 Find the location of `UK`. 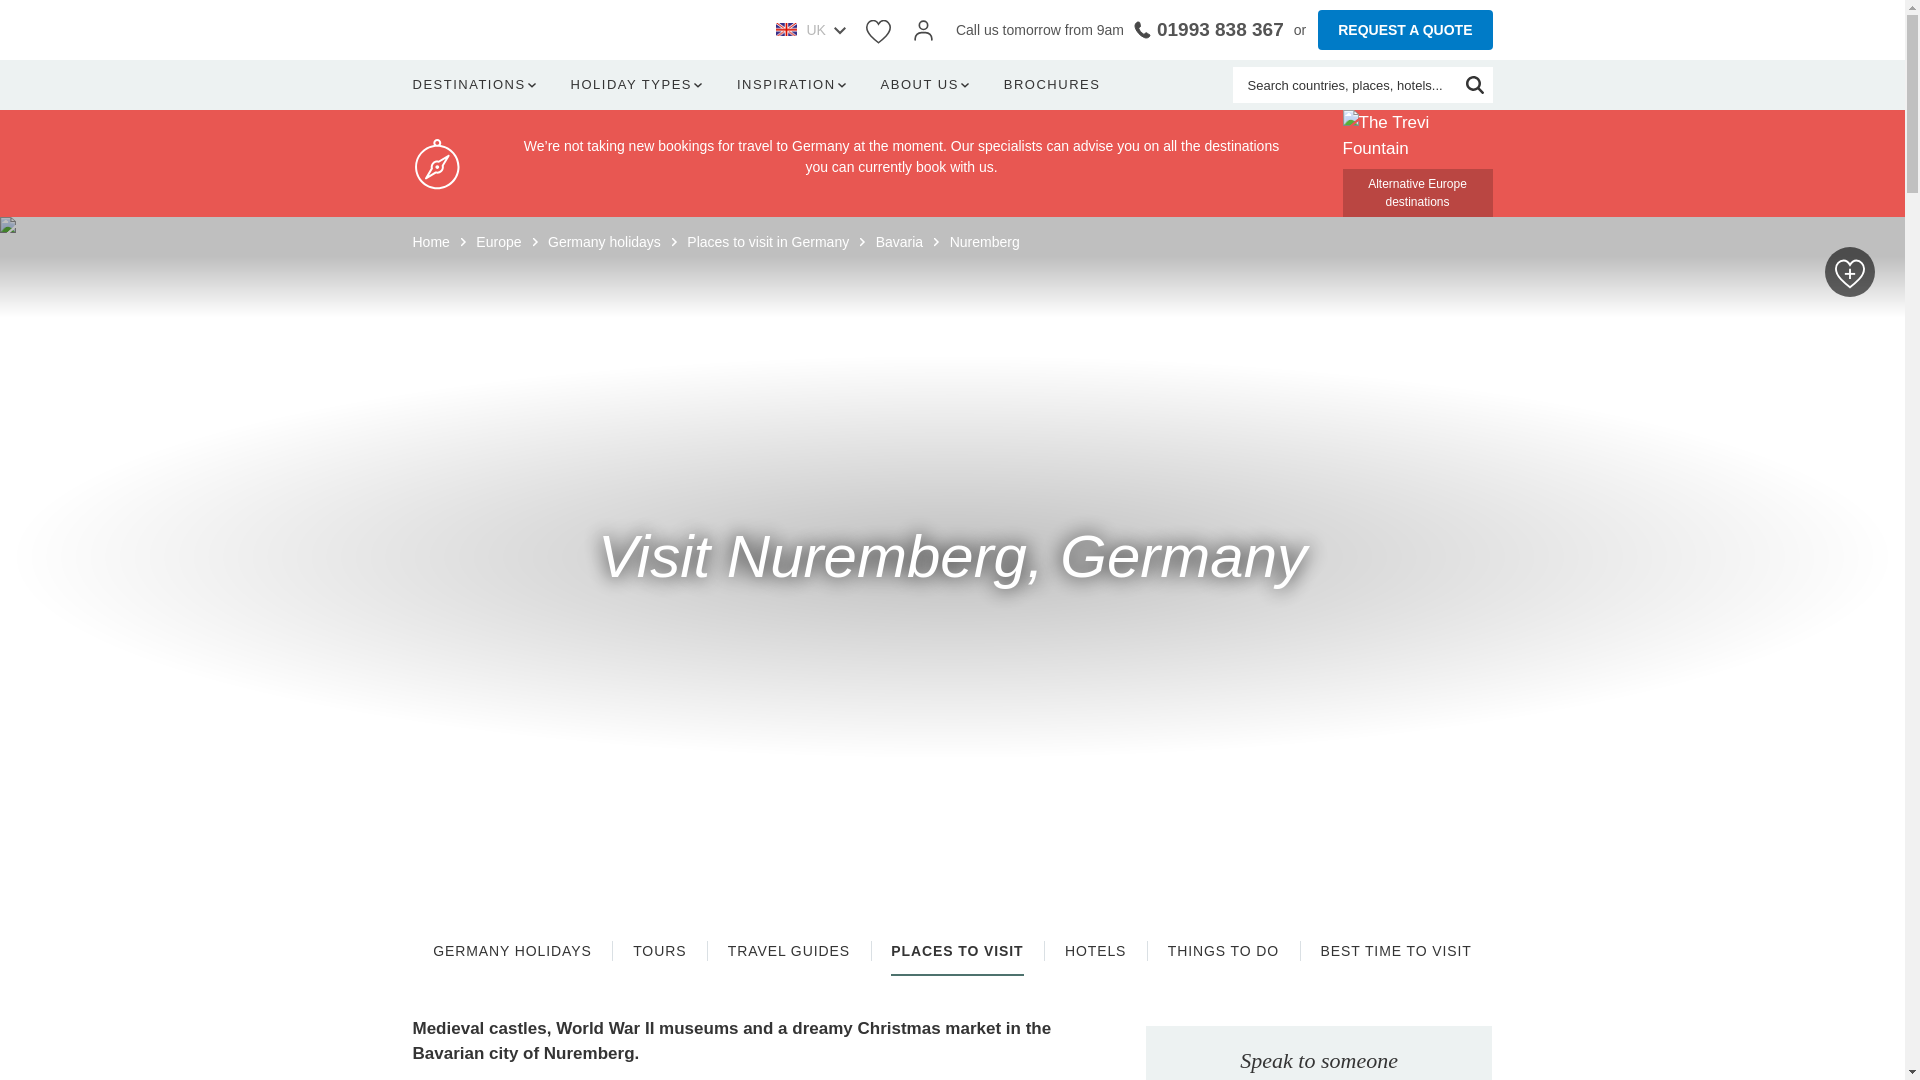

UK is located at coordinates (810, 30).